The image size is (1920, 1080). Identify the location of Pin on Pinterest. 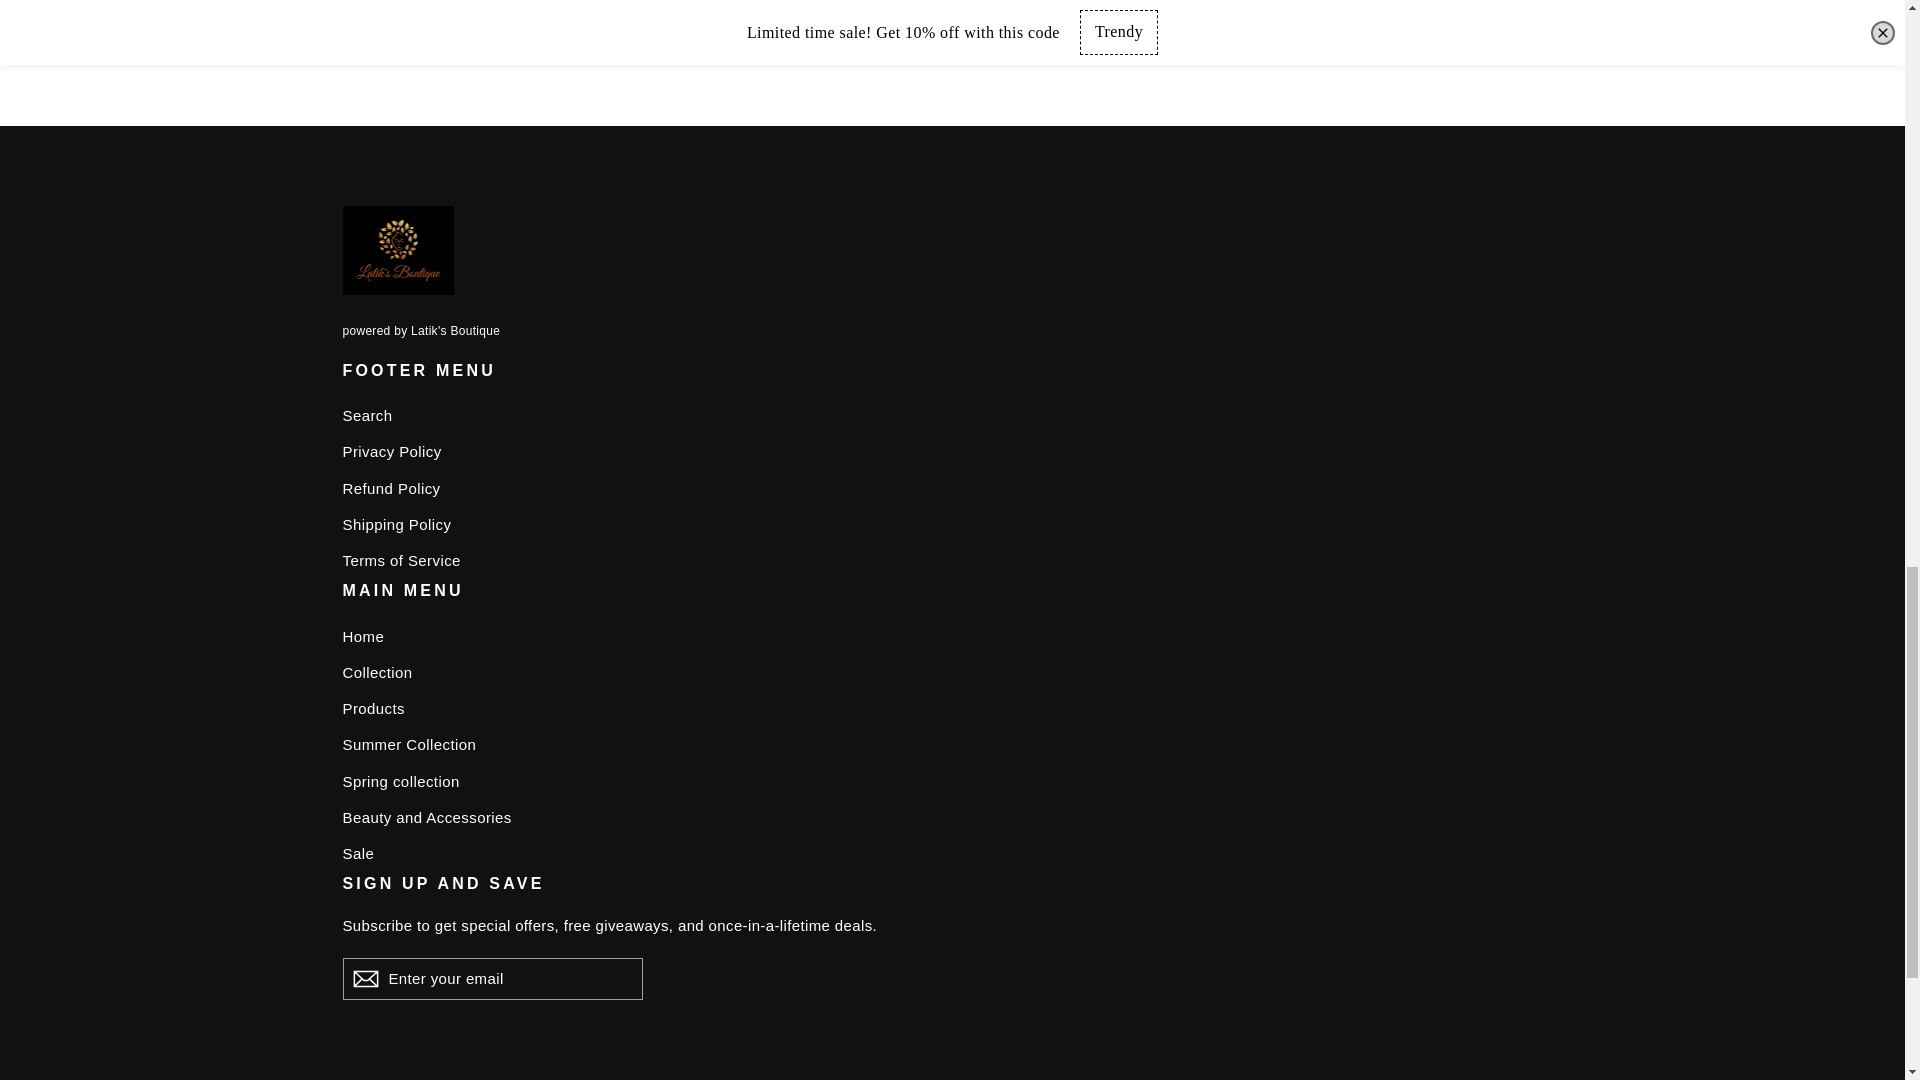
(1242, 52).